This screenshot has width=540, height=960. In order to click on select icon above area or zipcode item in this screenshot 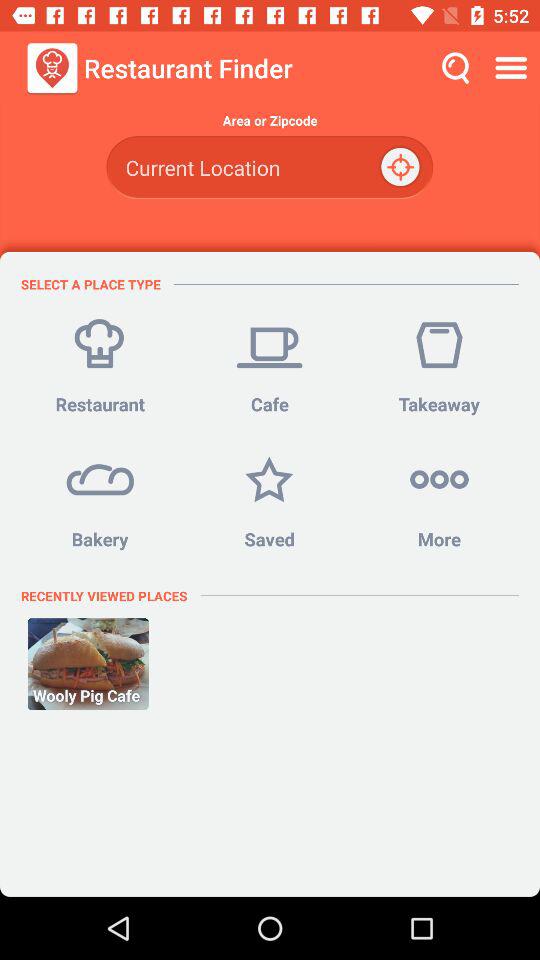, I will do `click(514, 68)`.